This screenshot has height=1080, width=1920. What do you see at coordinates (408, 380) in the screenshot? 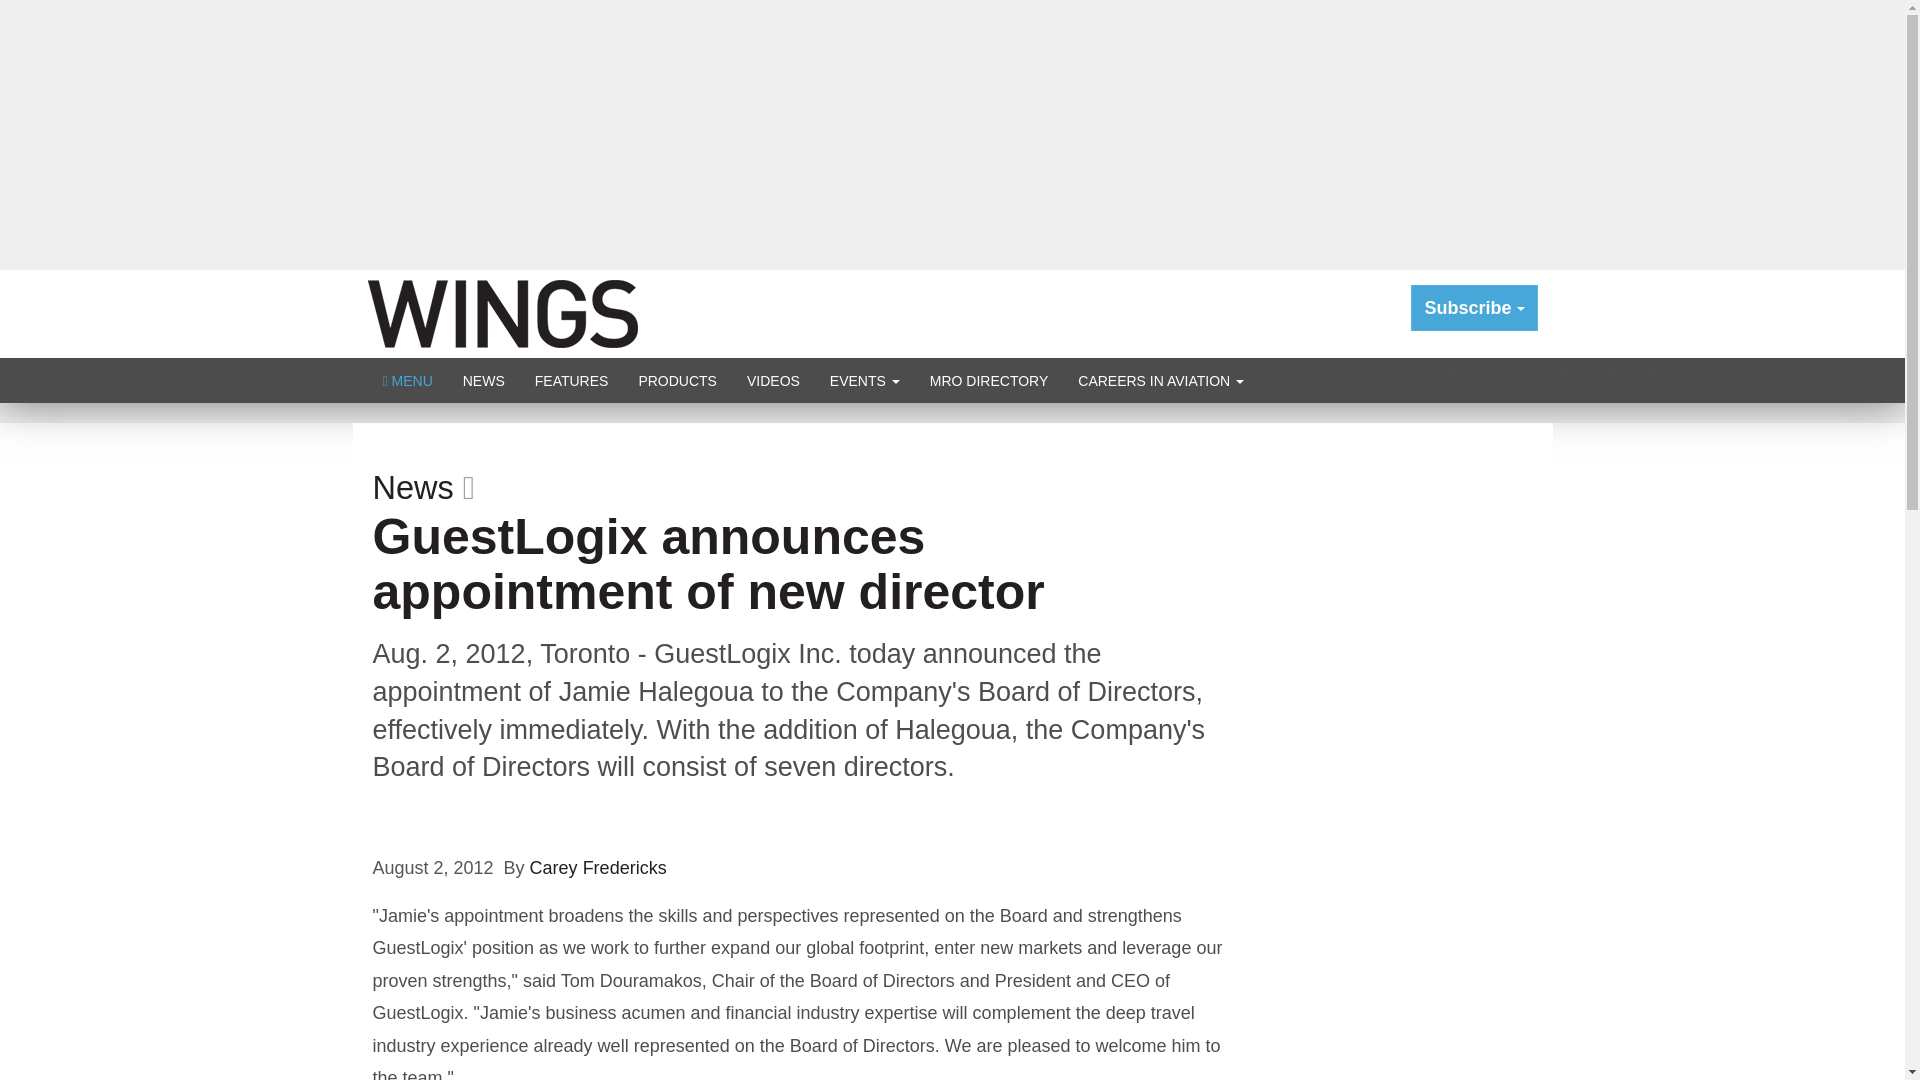
I see `Click to show site navigation` at bounding box center [408, 380].